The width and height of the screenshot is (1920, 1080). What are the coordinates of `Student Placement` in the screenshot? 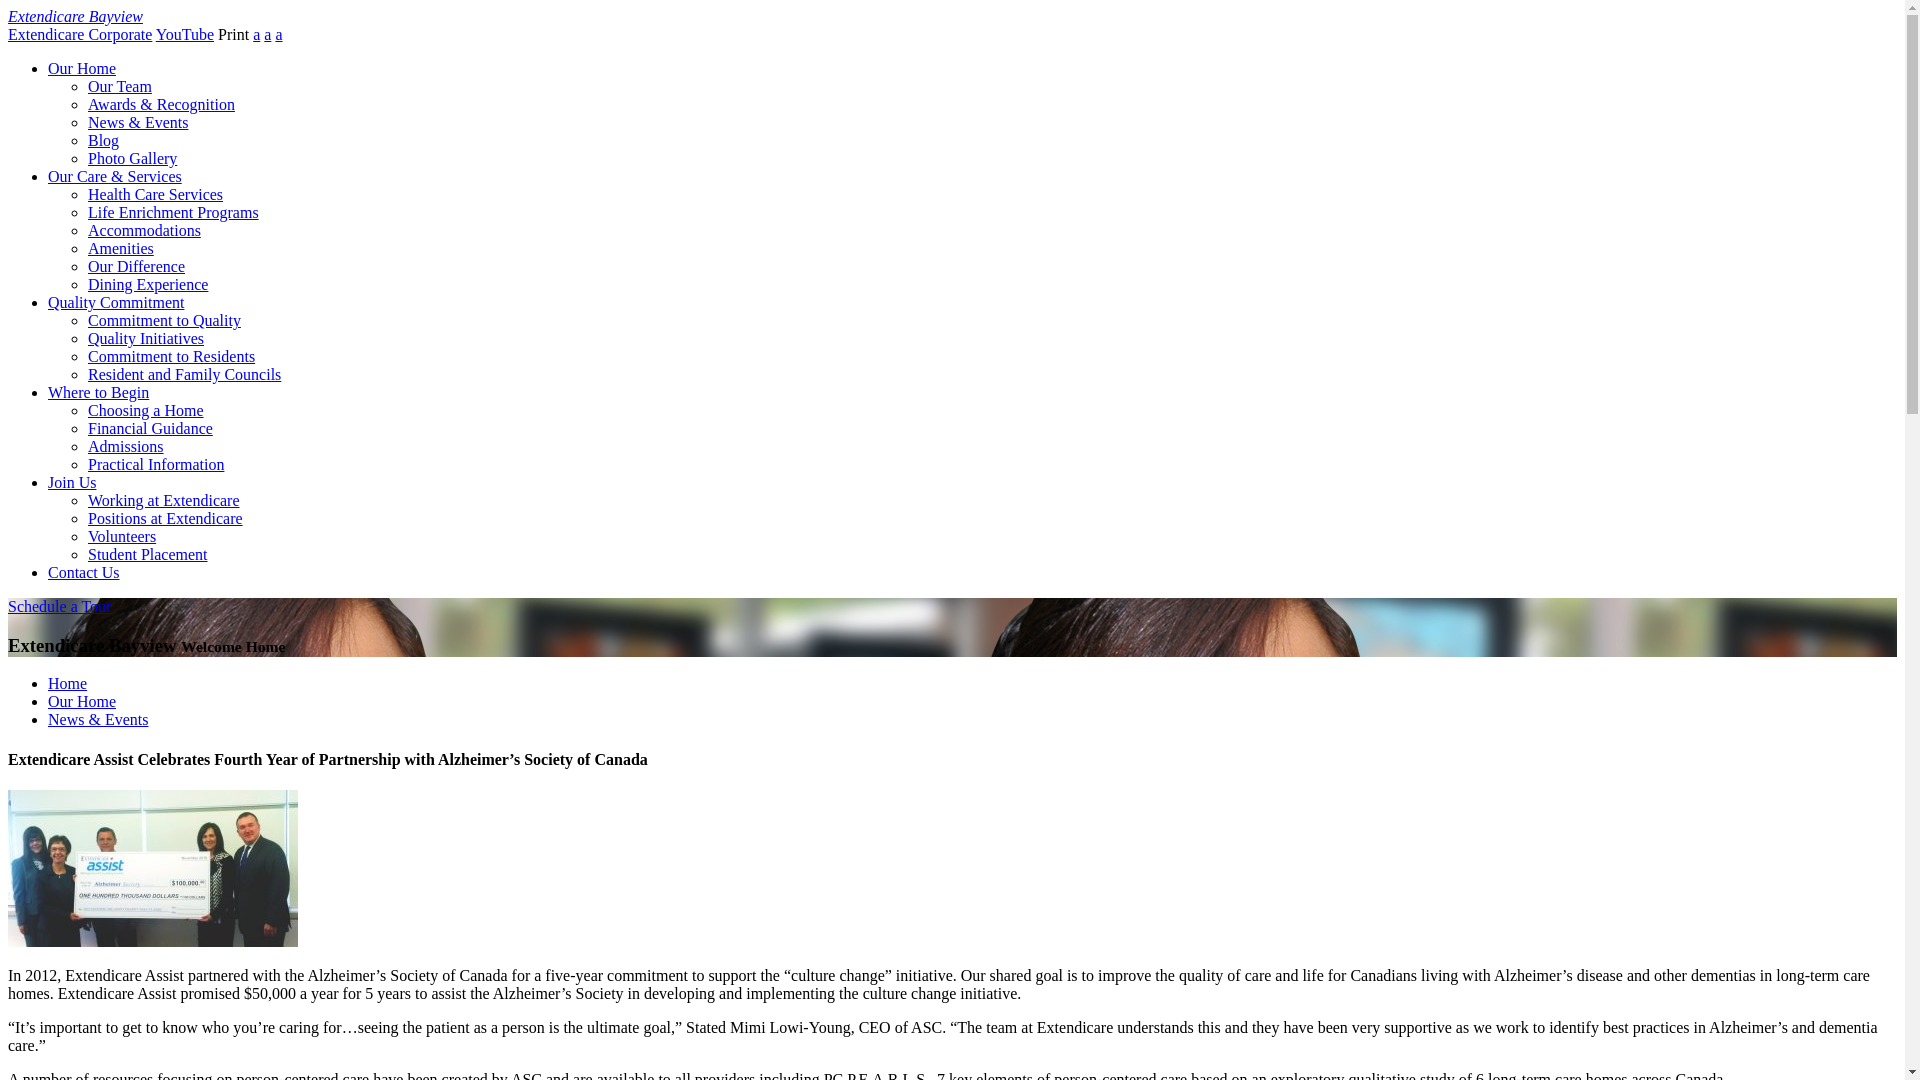 It's located at (148, 554).